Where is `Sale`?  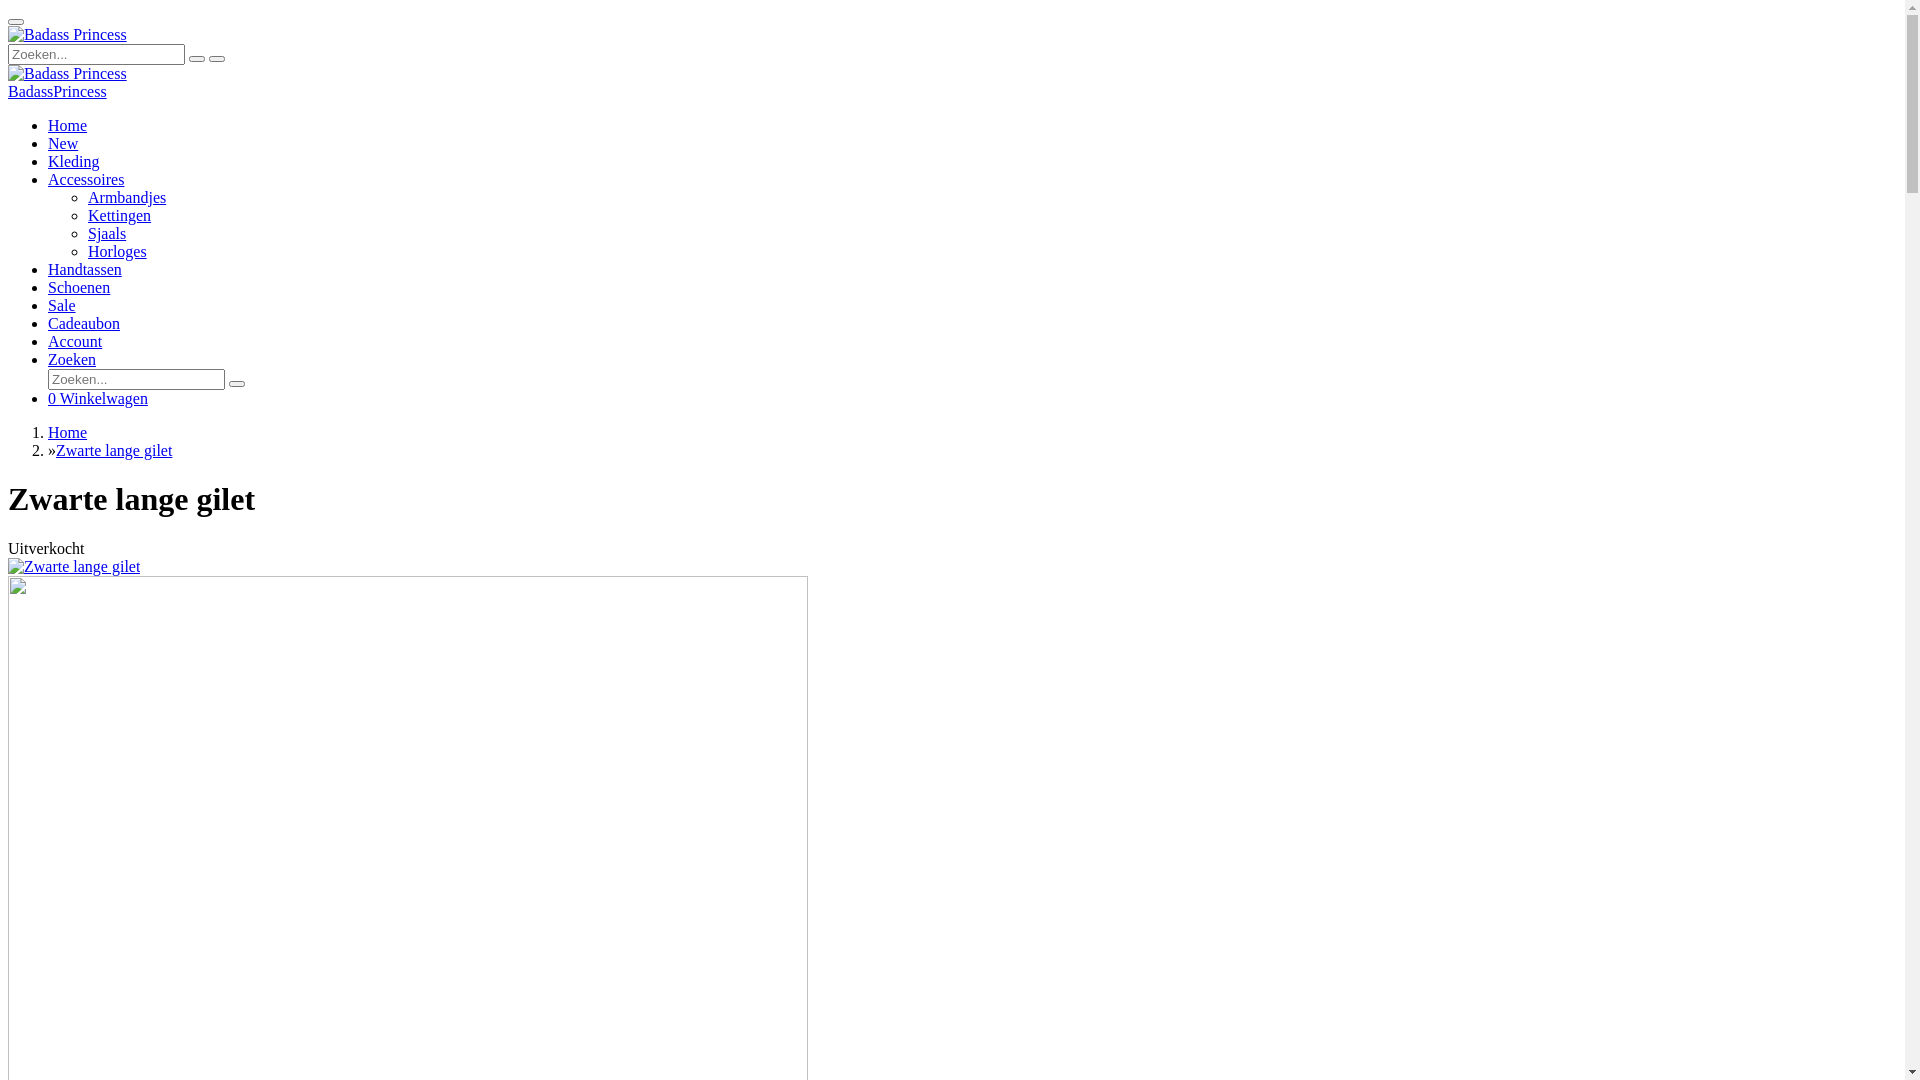
Sale is located at coordinates (62, 306).